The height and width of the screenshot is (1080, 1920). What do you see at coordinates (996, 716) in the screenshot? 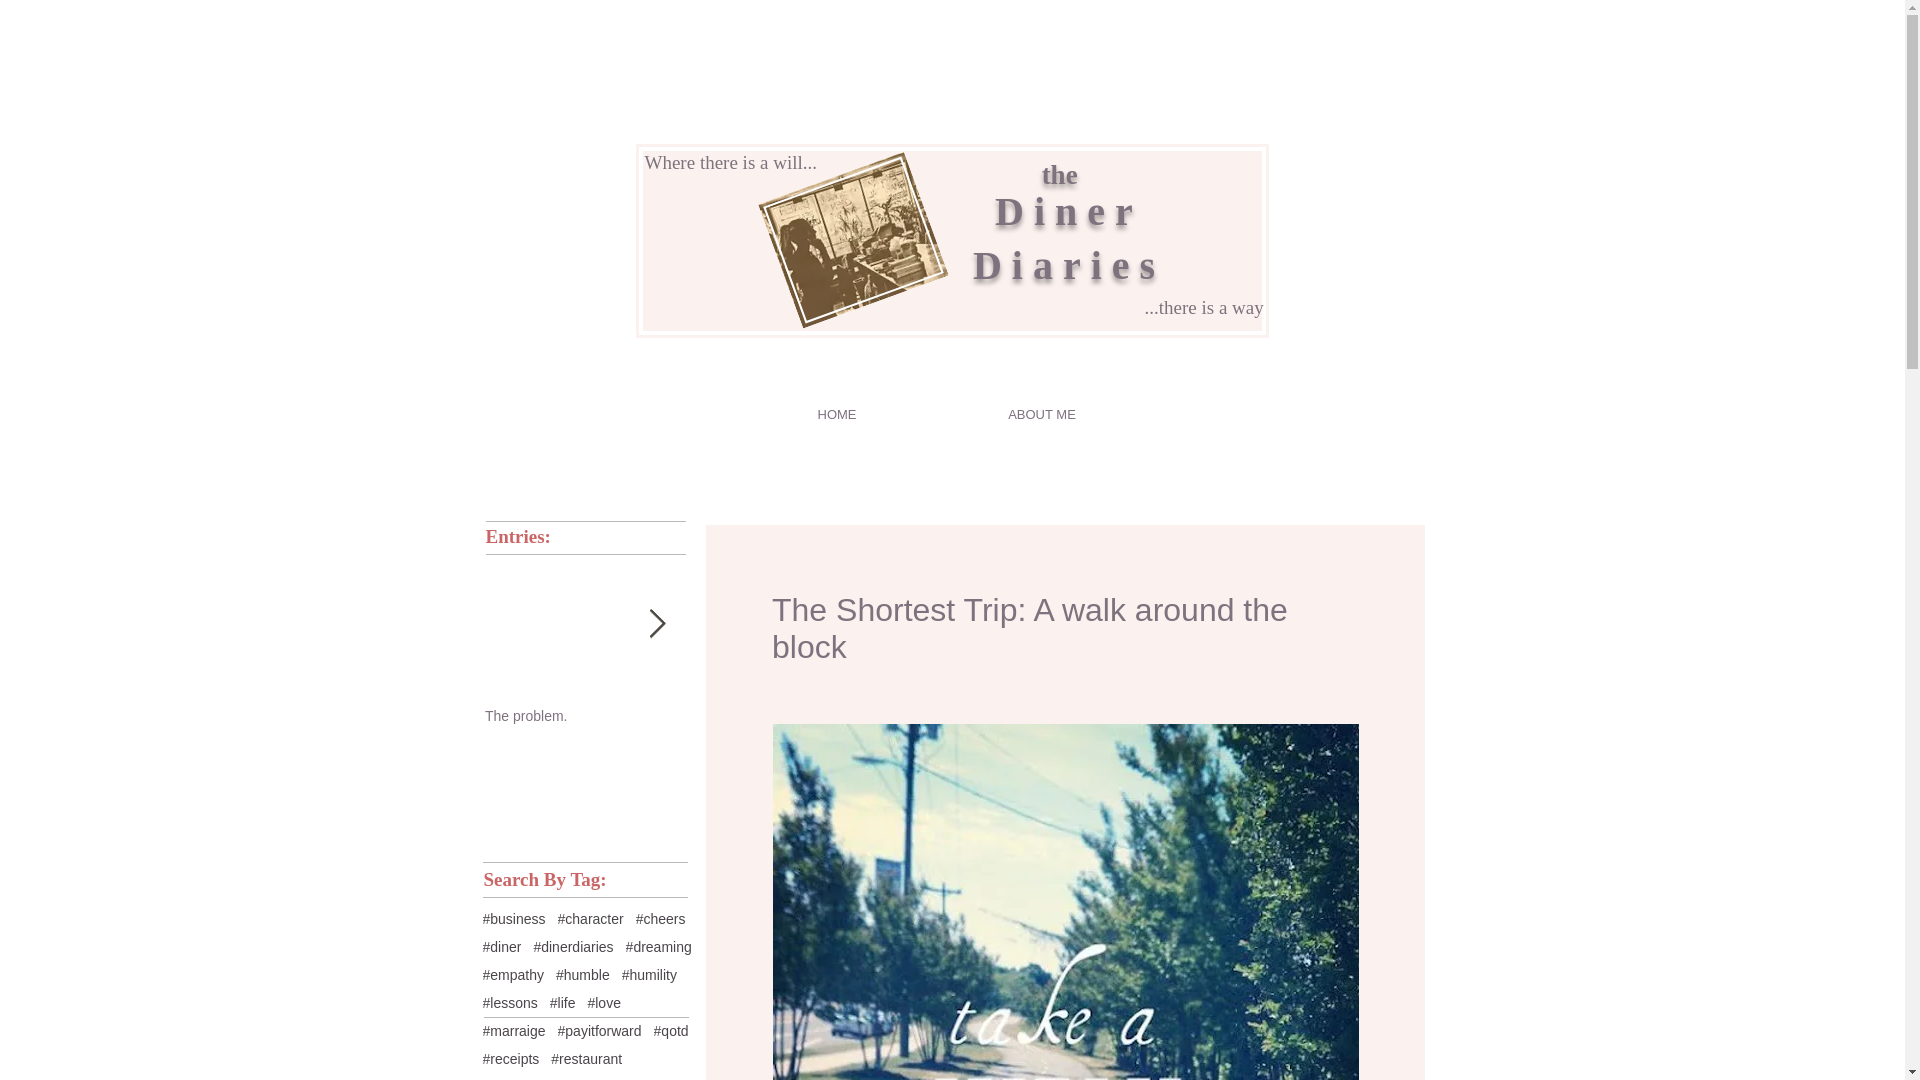
I see `A glimpse of love` at bounding box center [996, 716].